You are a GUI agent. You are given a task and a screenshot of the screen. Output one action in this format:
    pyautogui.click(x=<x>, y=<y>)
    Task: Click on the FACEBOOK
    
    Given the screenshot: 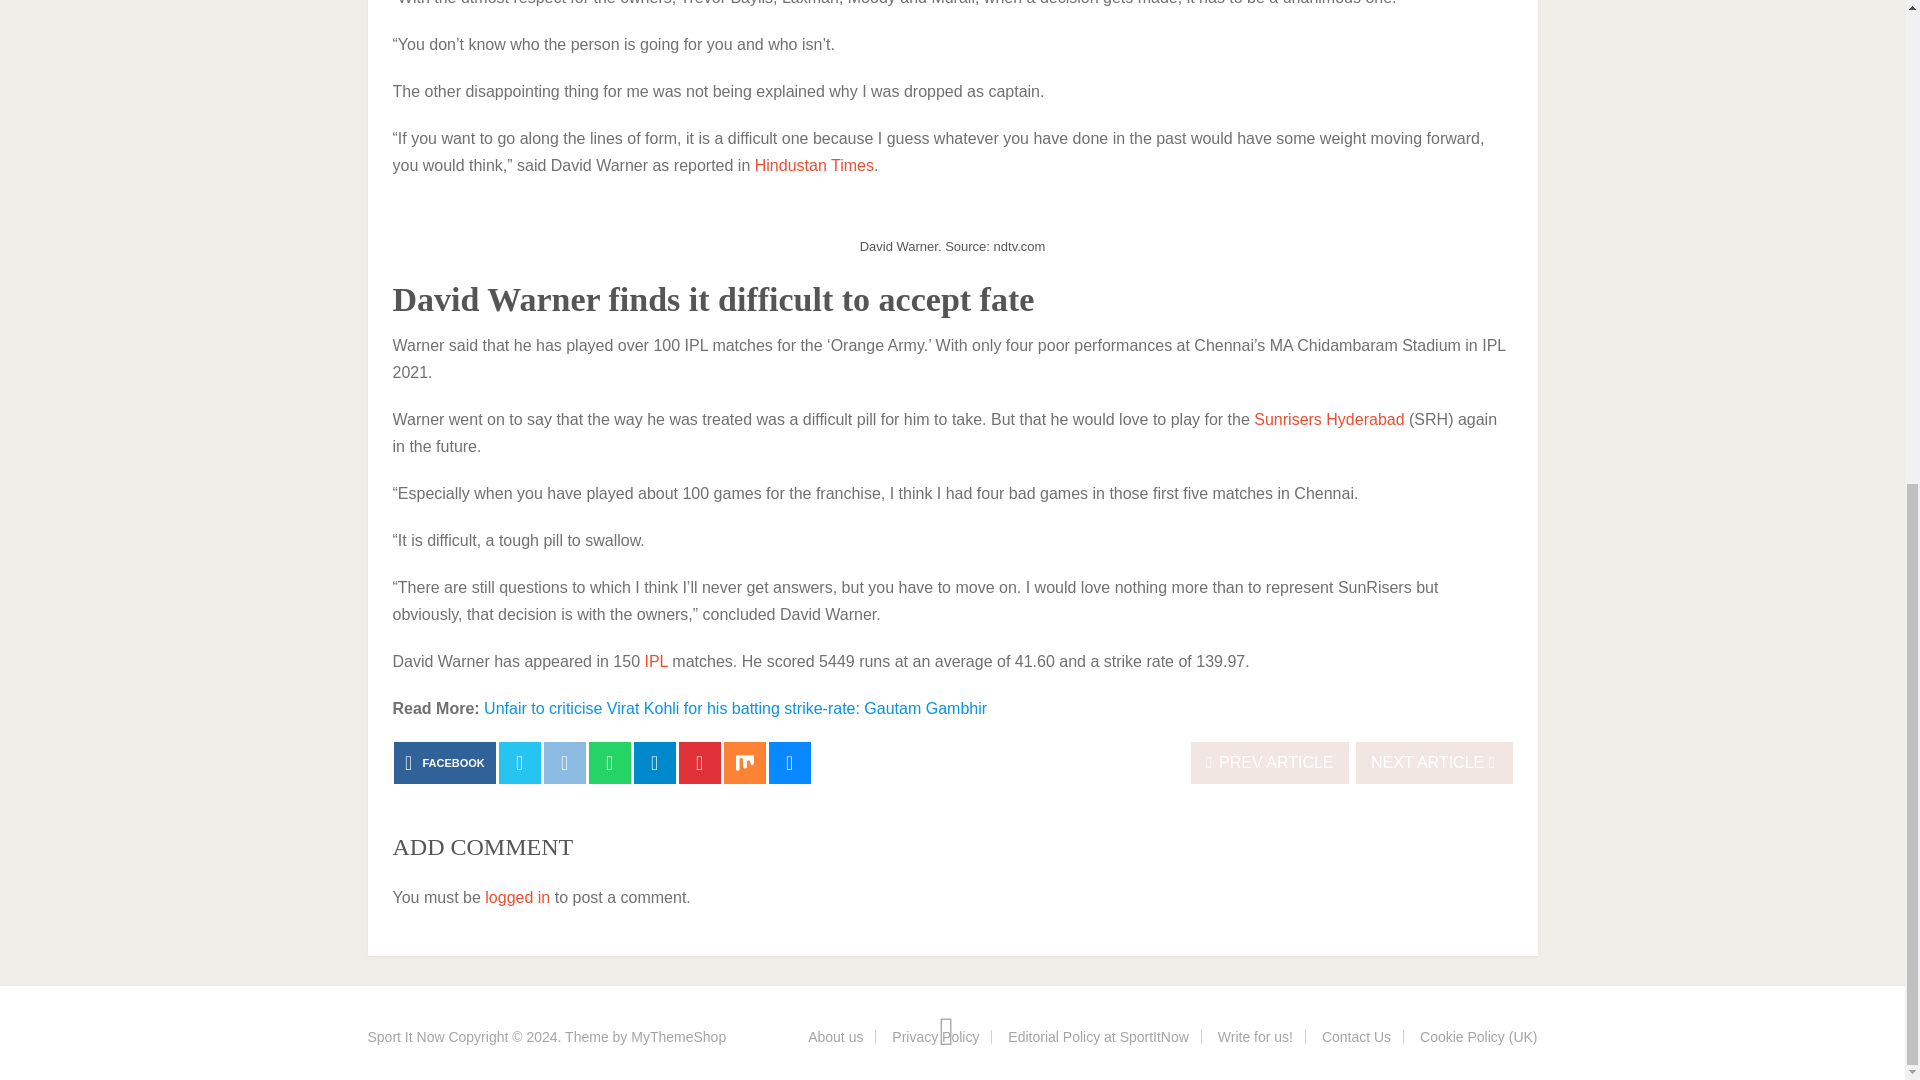 What is the action you would take?
    pyautogui.click(x=444, y=762)
    